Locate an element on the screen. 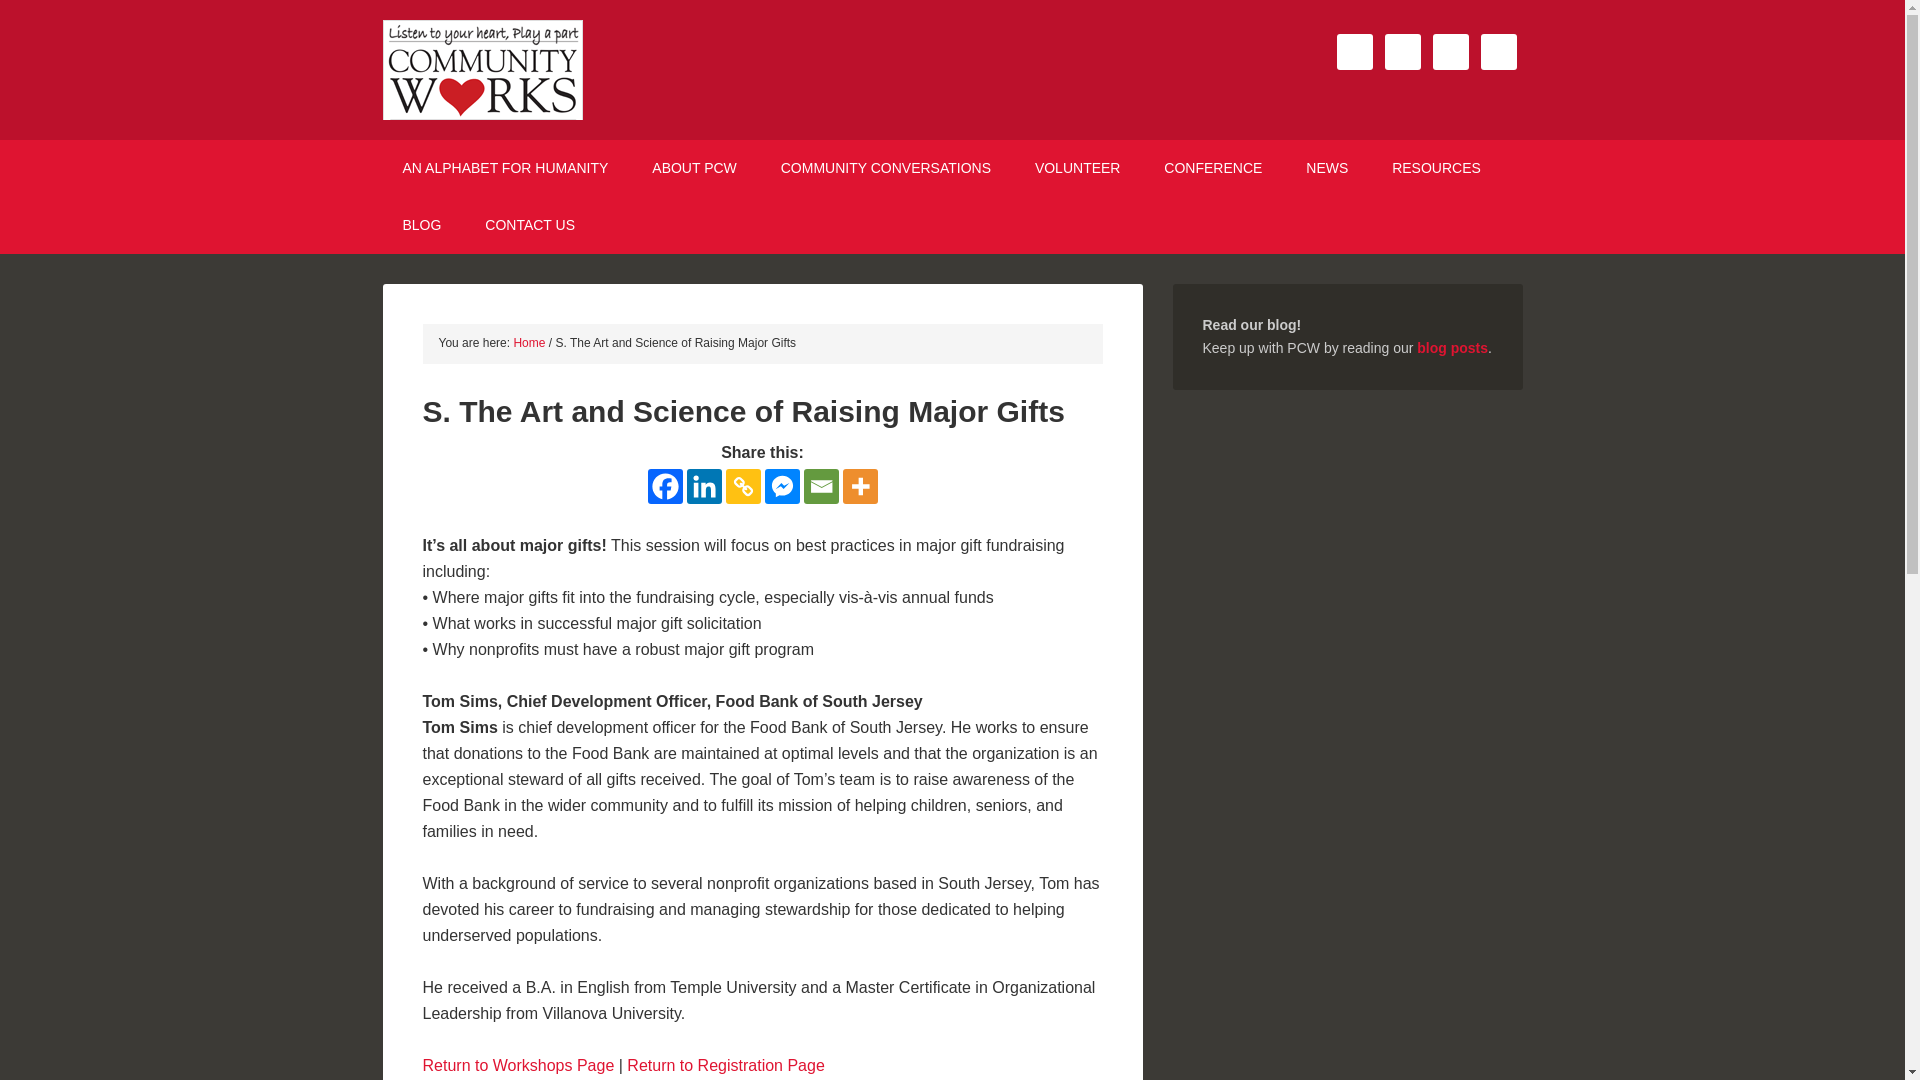 The image size is (1920, 1080). Facebook is located at coordinates (666, 485).